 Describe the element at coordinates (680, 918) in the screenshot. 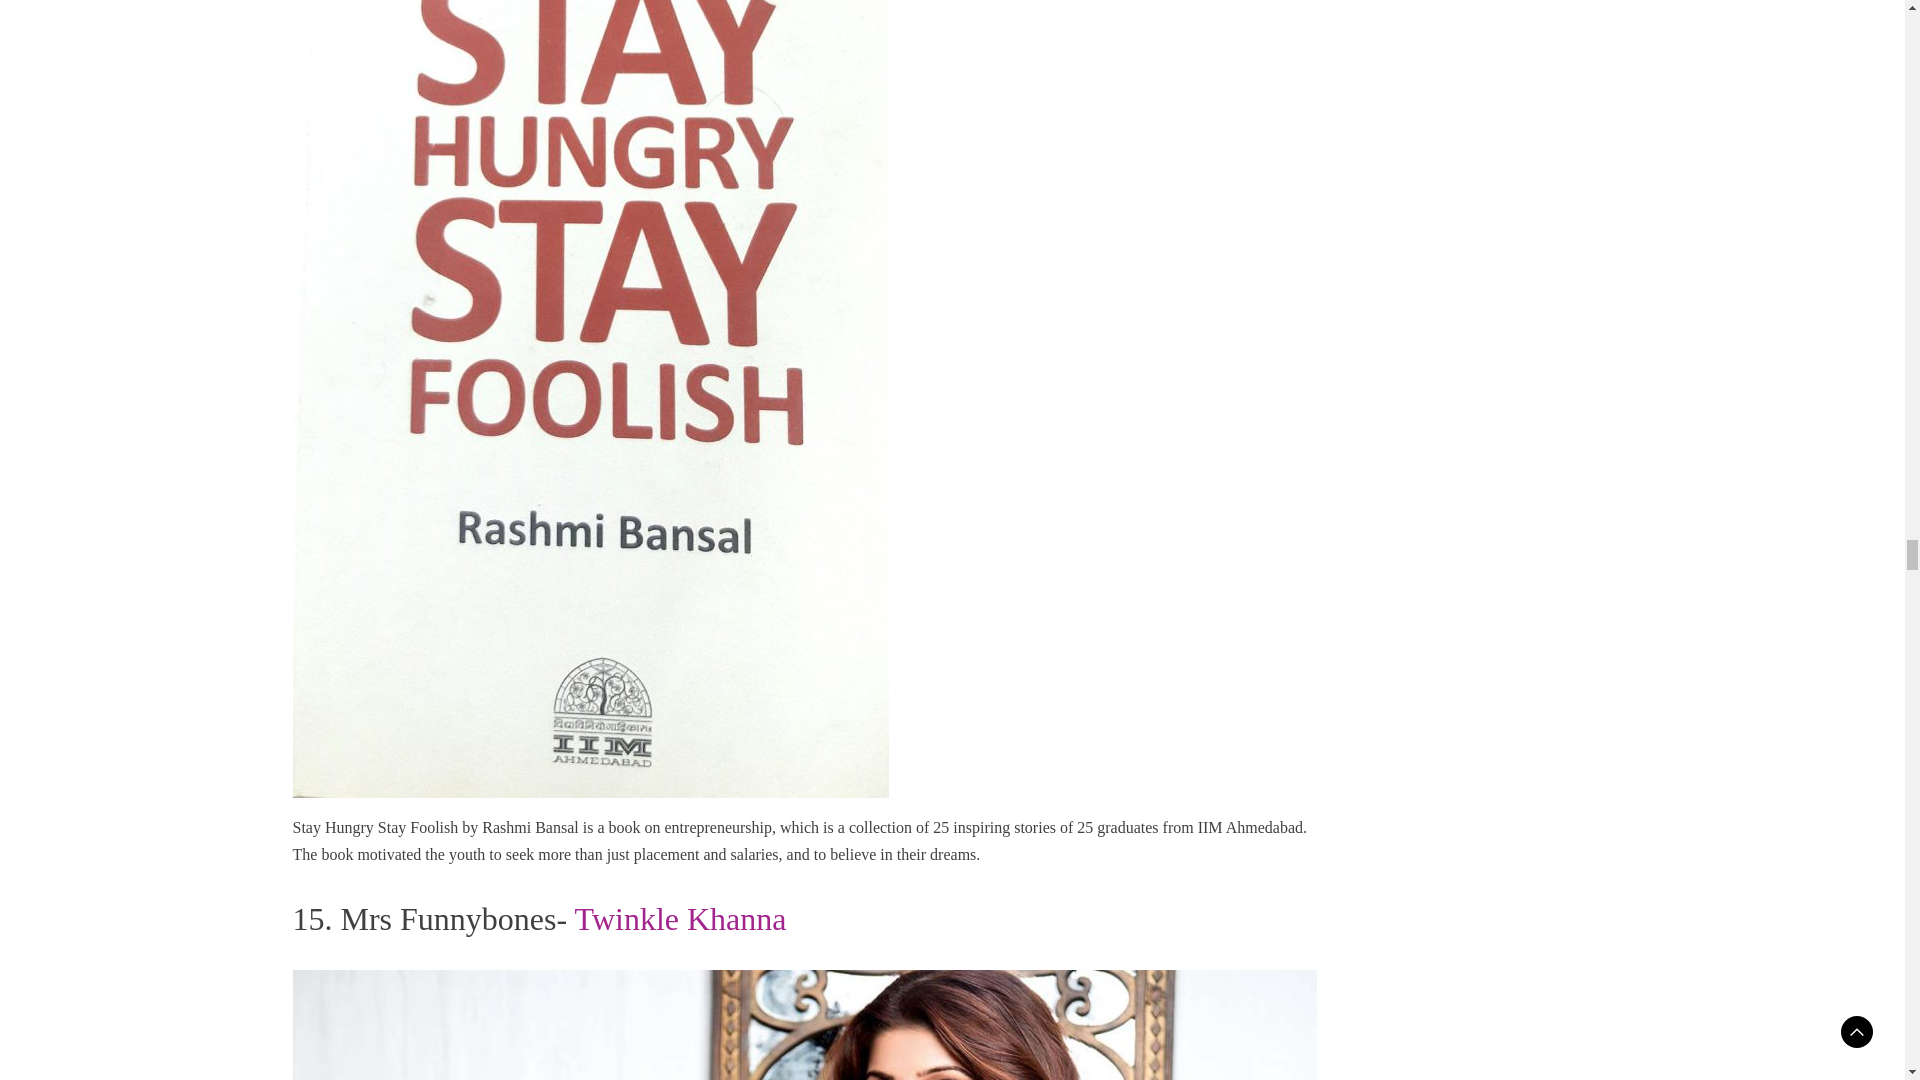

I see `Twinkle Khanna` at that location.